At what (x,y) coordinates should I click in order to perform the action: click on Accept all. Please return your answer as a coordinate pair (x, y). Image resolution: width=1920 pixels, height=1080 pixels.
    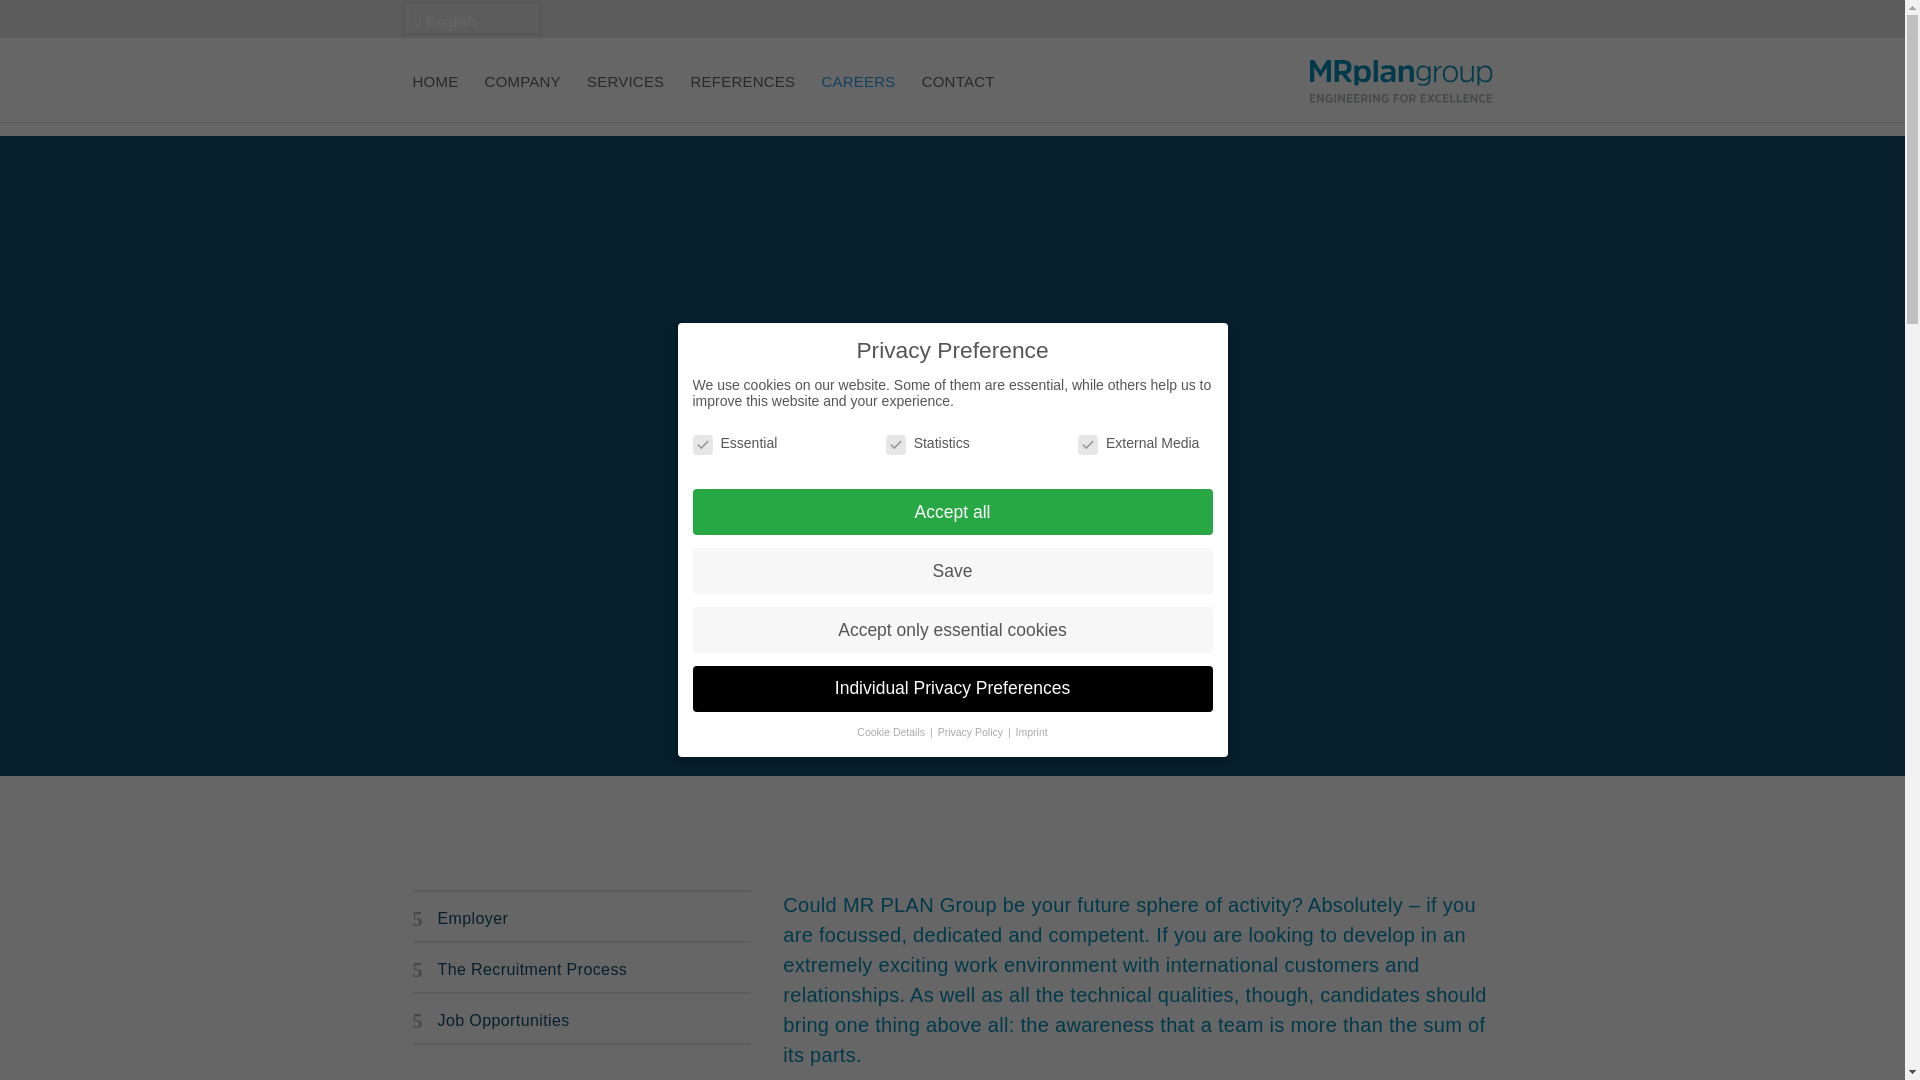
    Looking at the image, I should click on (951, 512).